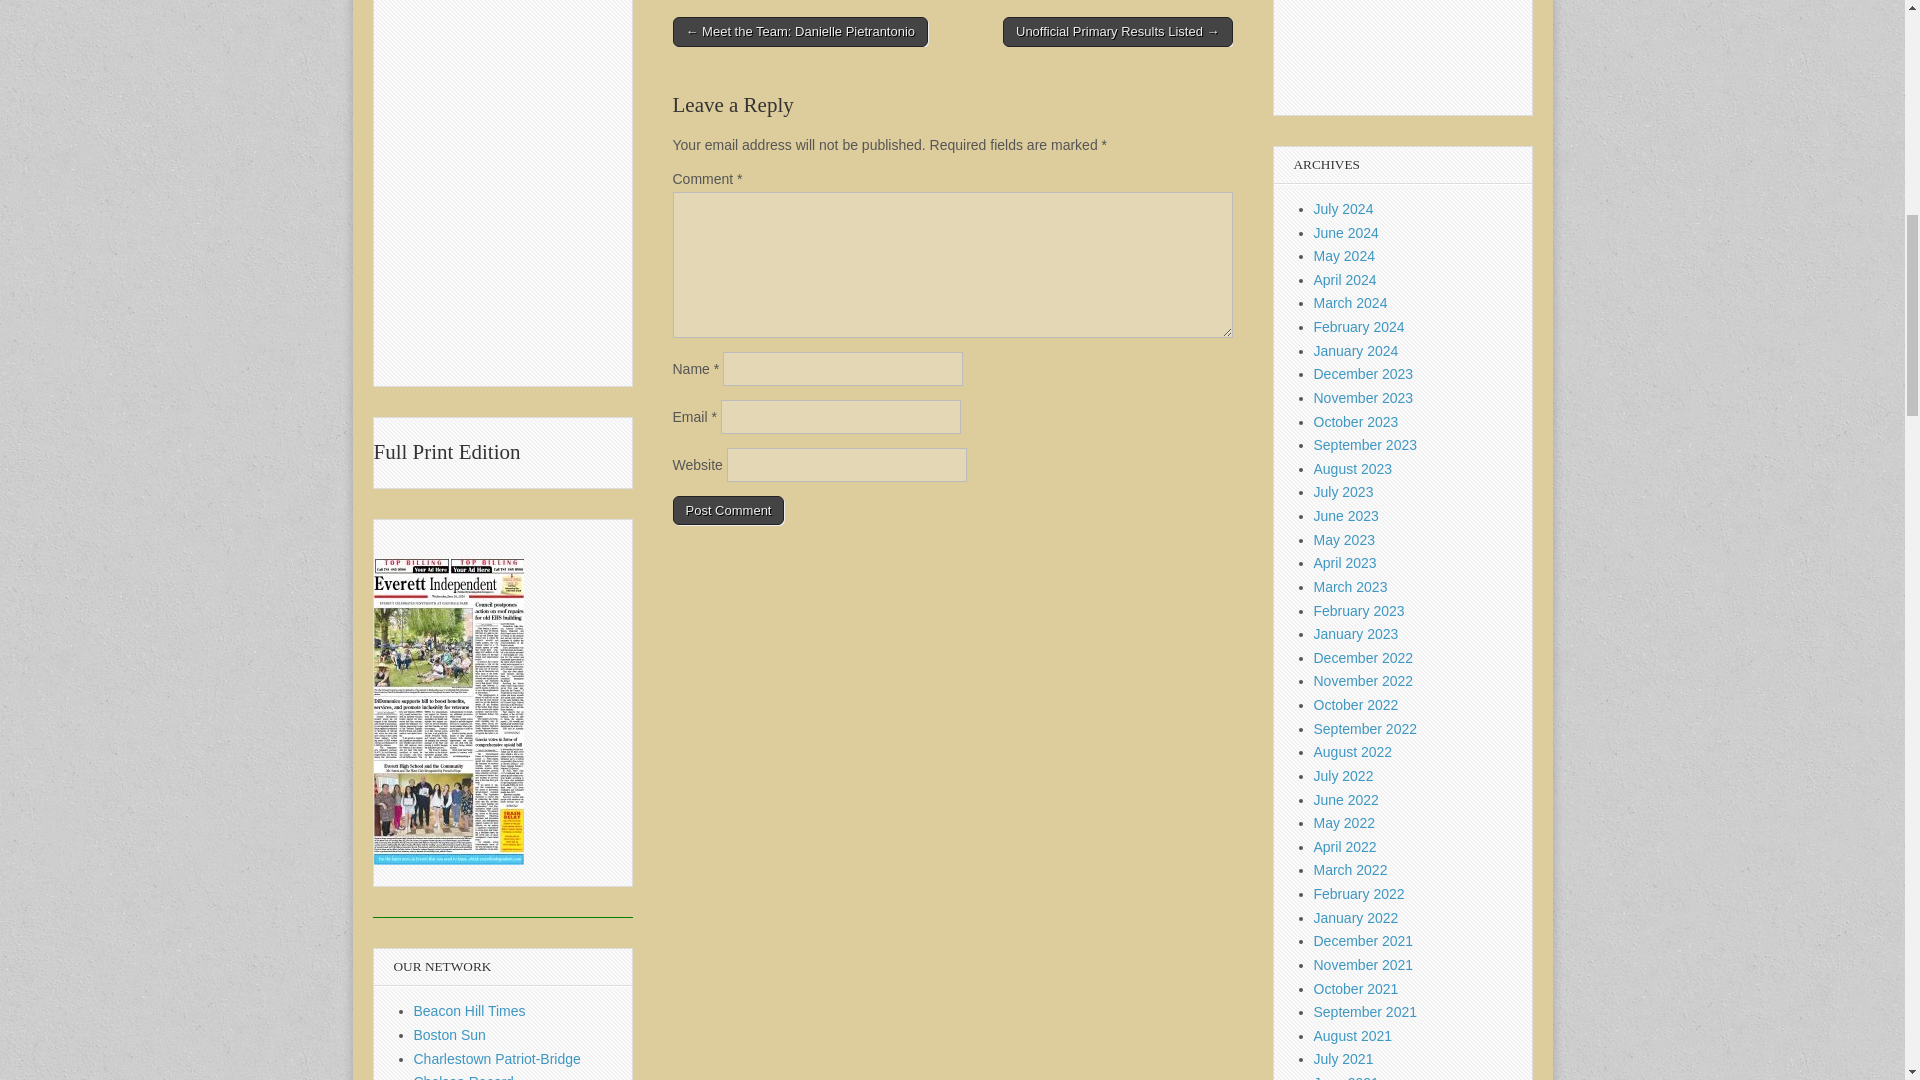 The height and width of the screenshot is (1080, 1920). Describe the element at coordinates (464, 1076) in the screenshot. I see `Chelsea Record` at that location.